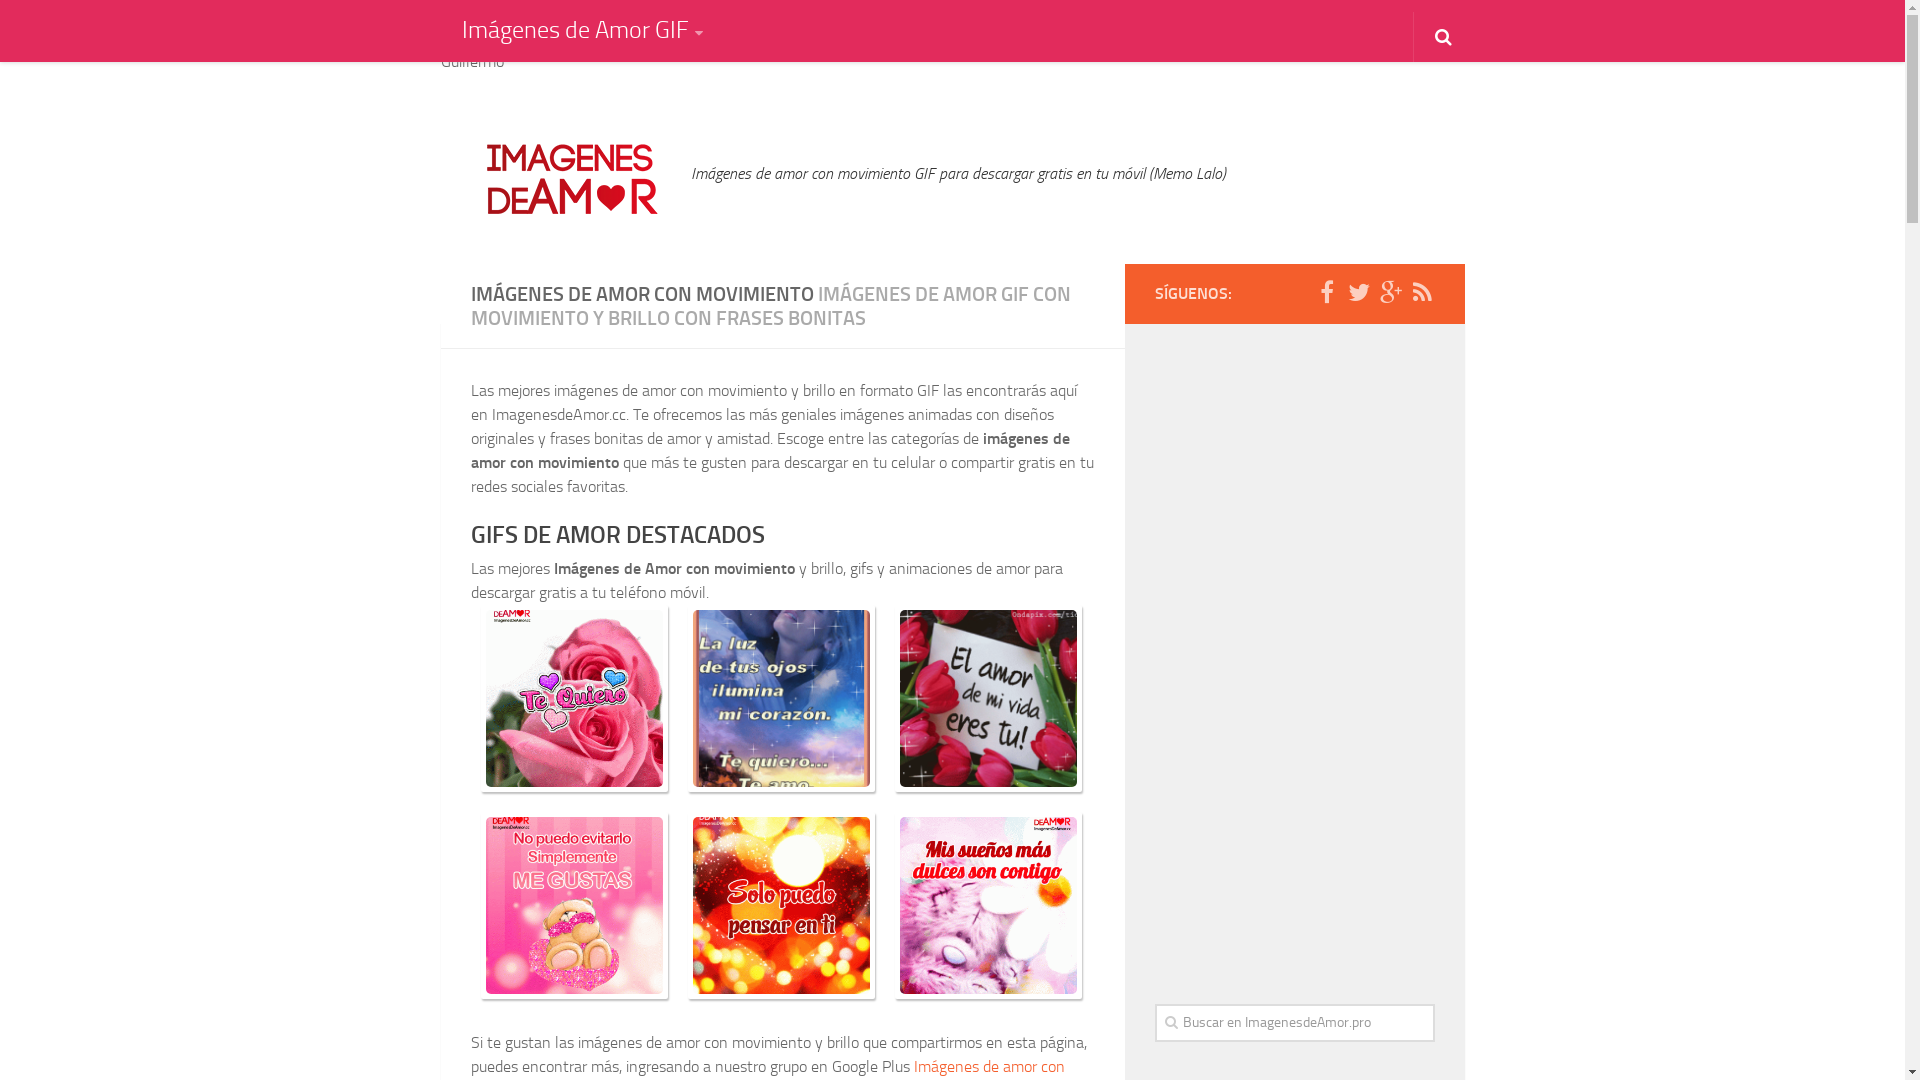 This screenshot has height=1080, width=1920. I want to click on Google Plus, so click(1390, 293).